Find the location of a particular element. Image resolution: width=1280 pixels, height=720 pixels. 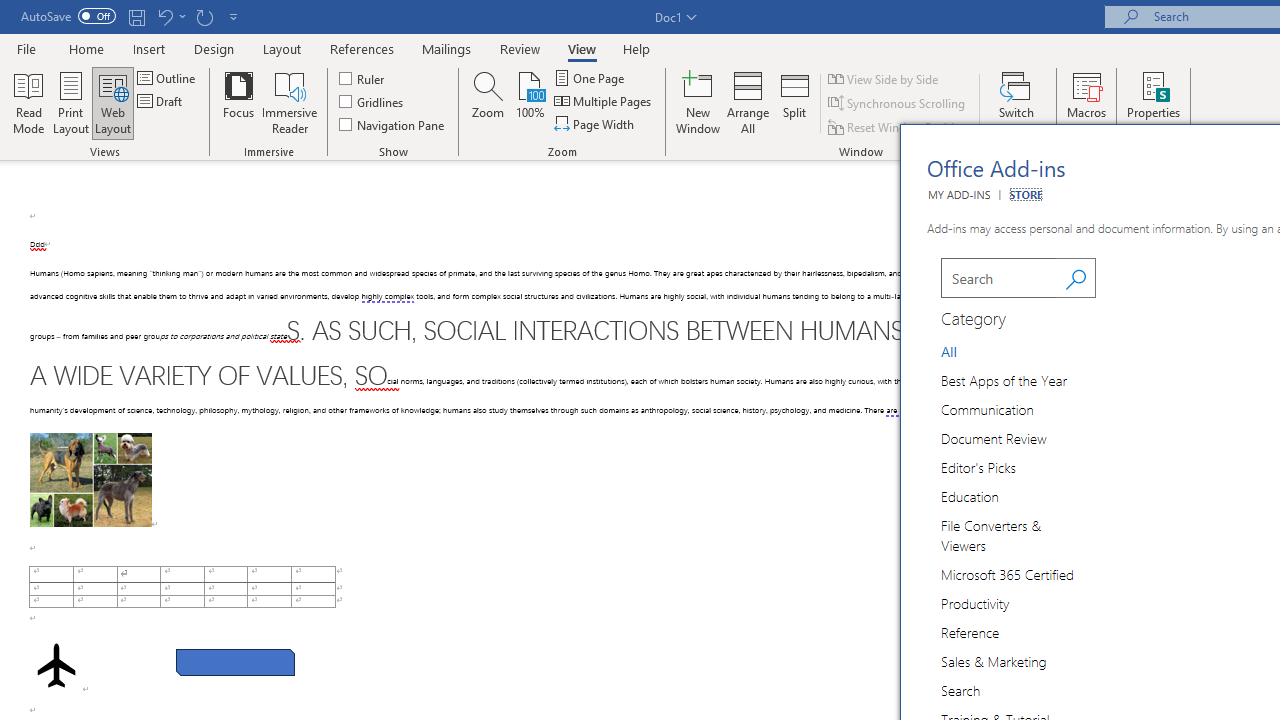

STORE is located at coordinates (1026, 194).